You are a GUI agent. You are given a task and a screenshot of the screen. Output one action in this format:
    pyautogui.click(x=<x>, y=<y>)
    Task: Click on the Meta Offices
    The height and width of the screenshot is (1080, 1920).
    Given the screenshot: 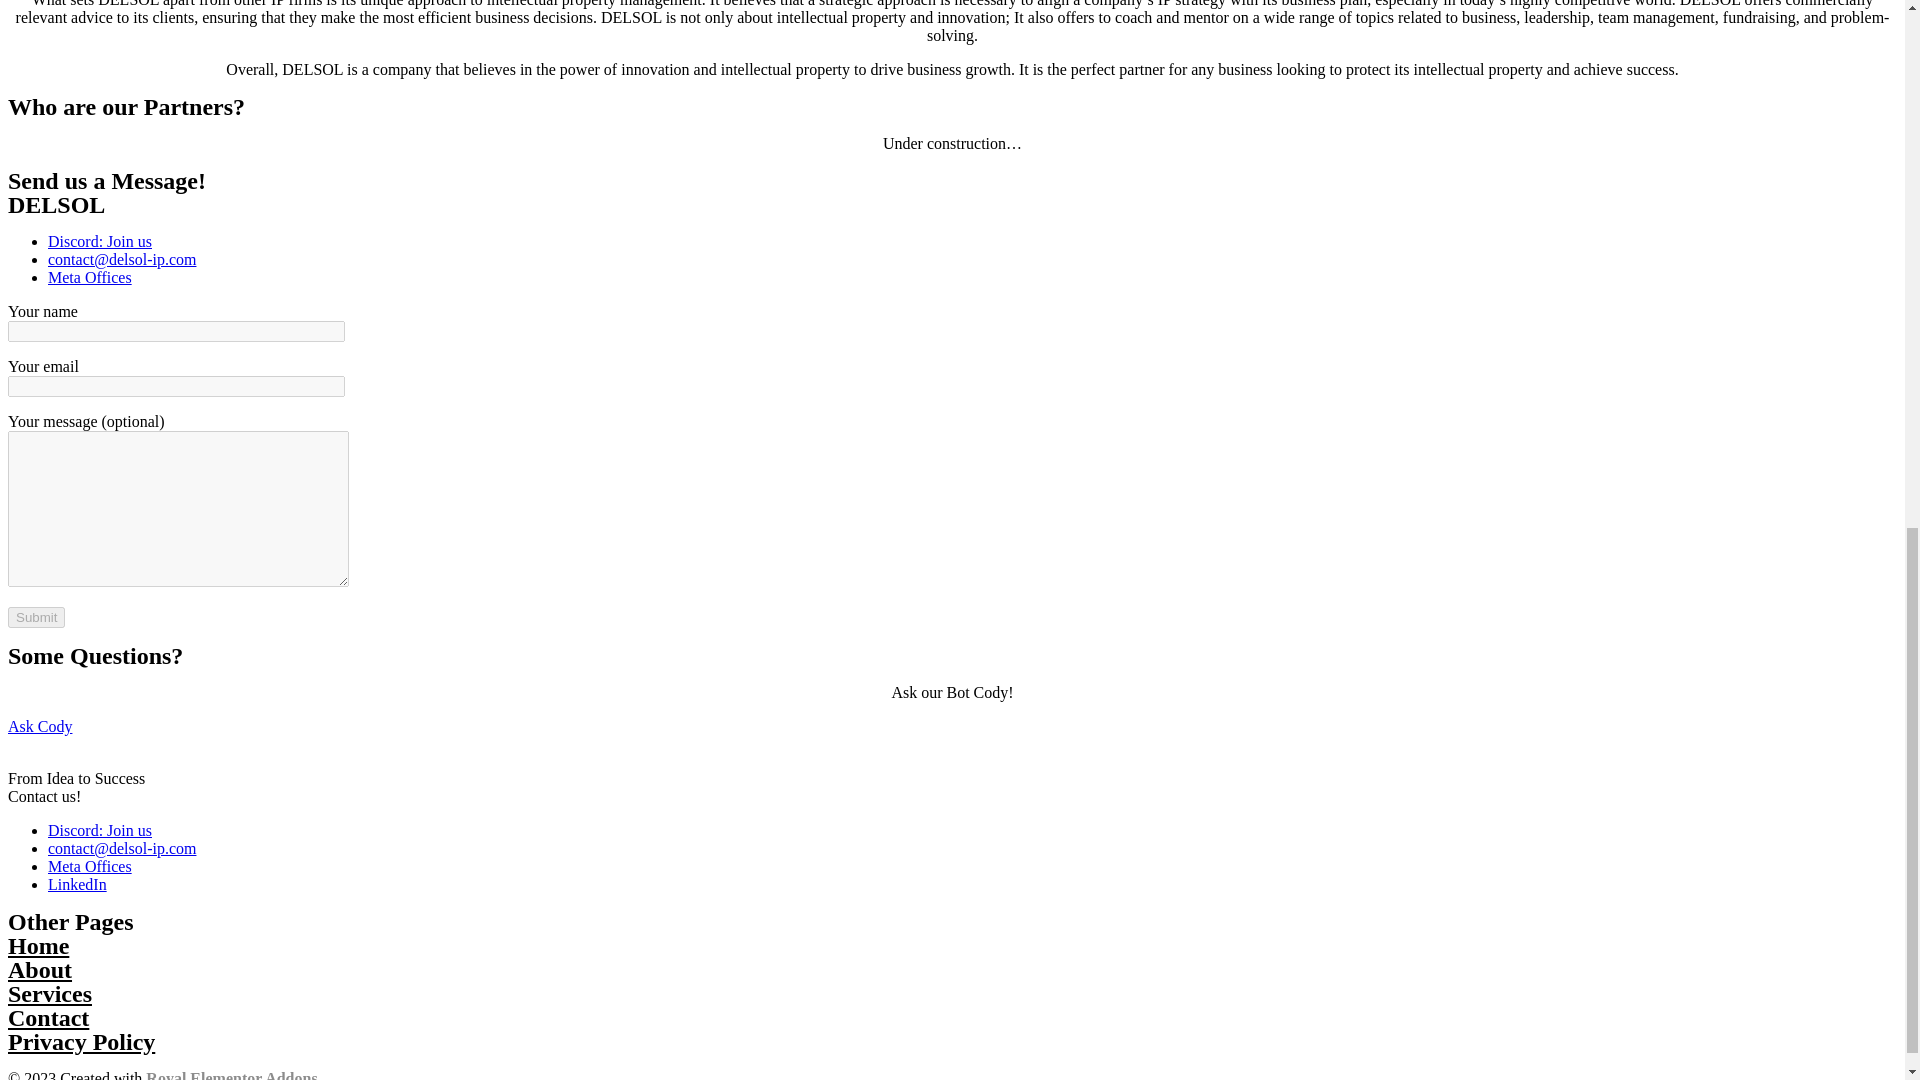 What is the action you would take?
    pyautogui.click(x=90, y=277)
    